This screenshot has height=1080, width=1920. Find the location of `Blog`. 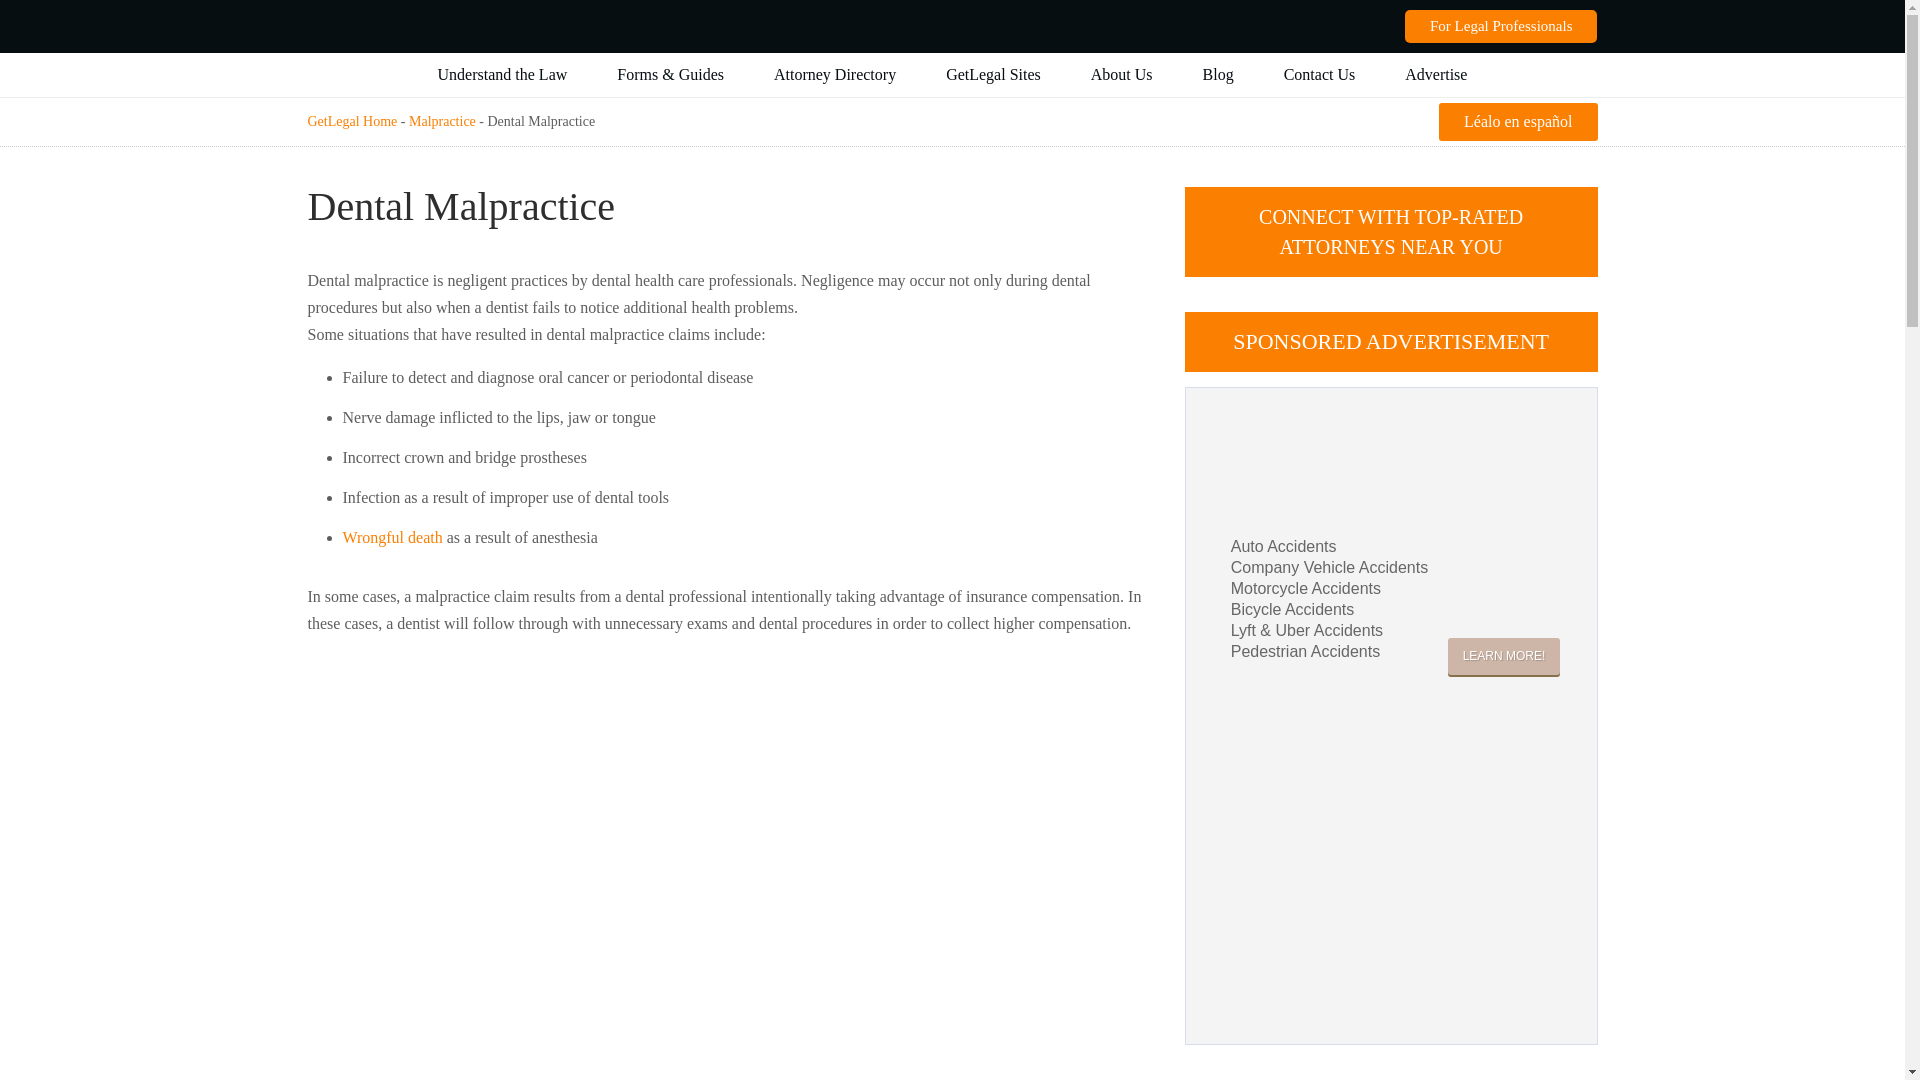

Blog is located at coordinates (1218, 74).